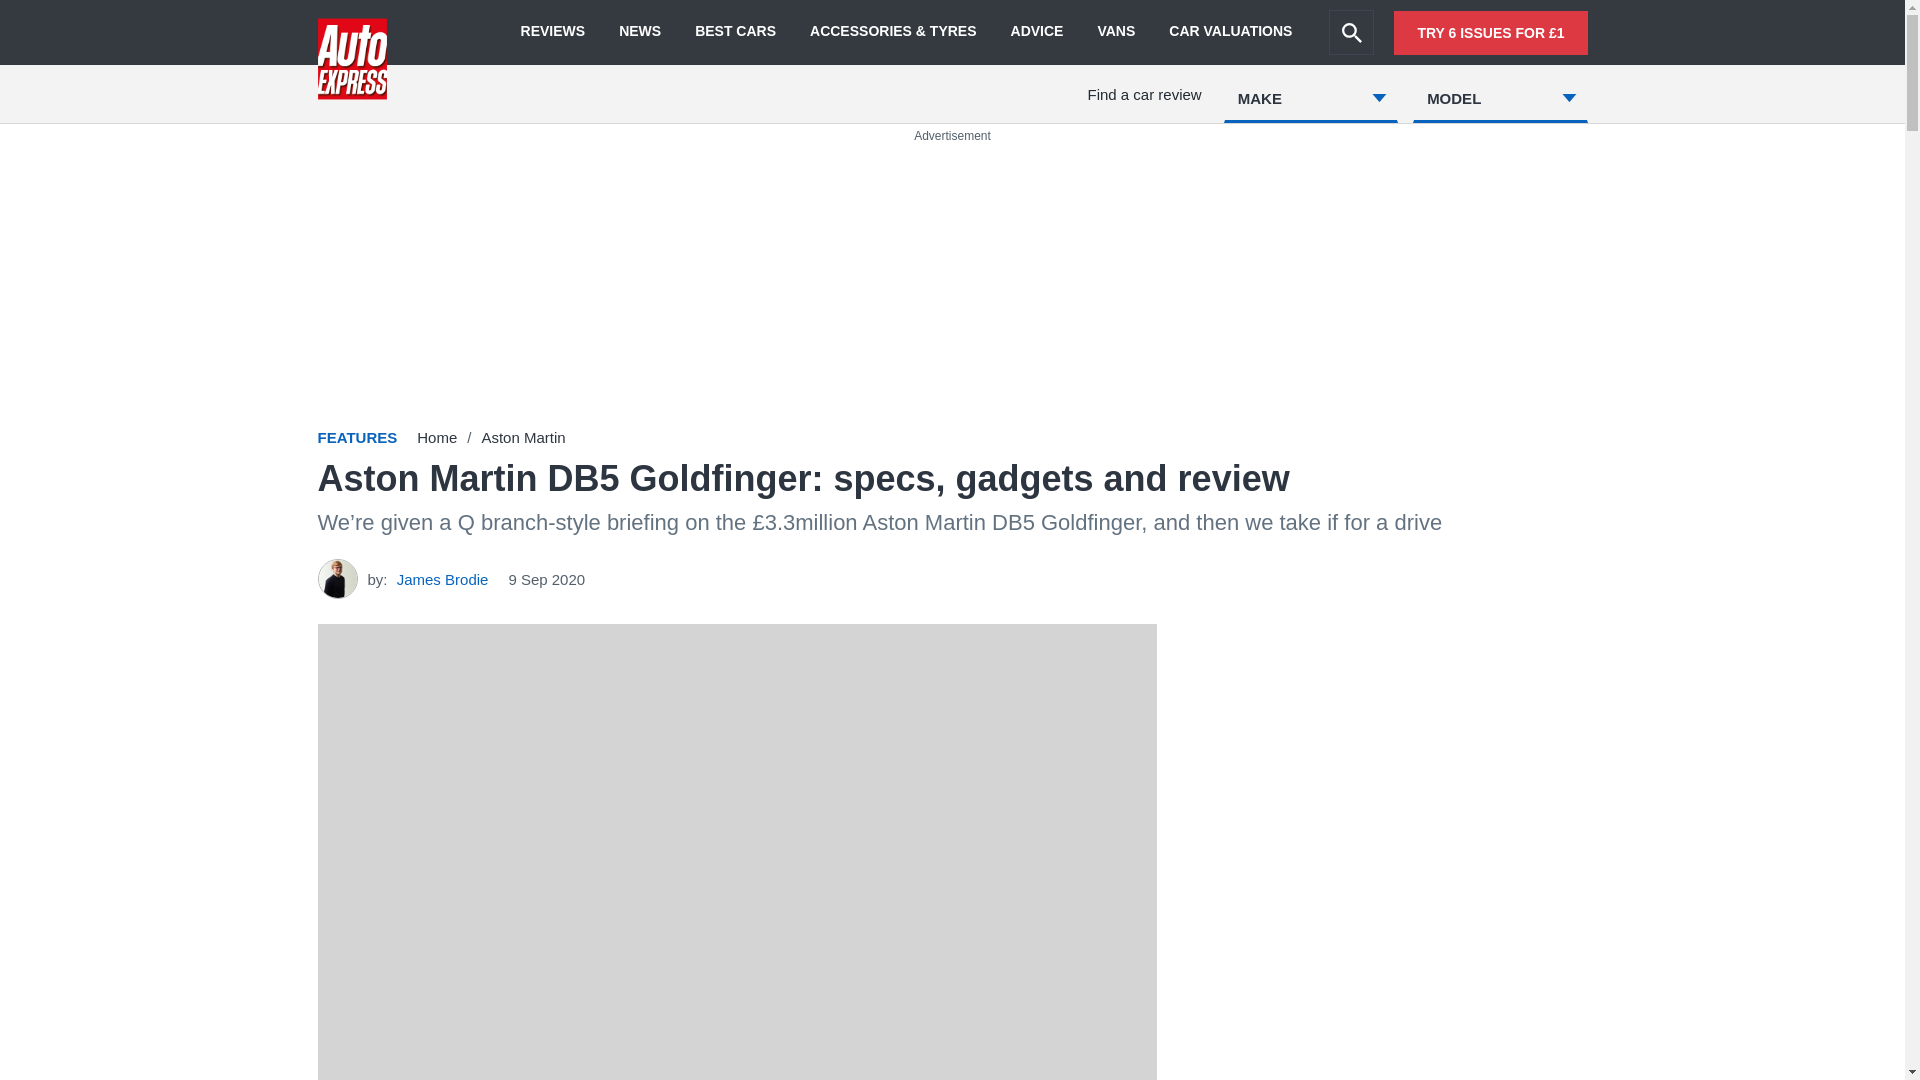 Image resolution: width=1920 pixels, height=1080 pixels. Describe the element at coordinates (640, 32) in the screenshot. I see `NEWS` at that location.